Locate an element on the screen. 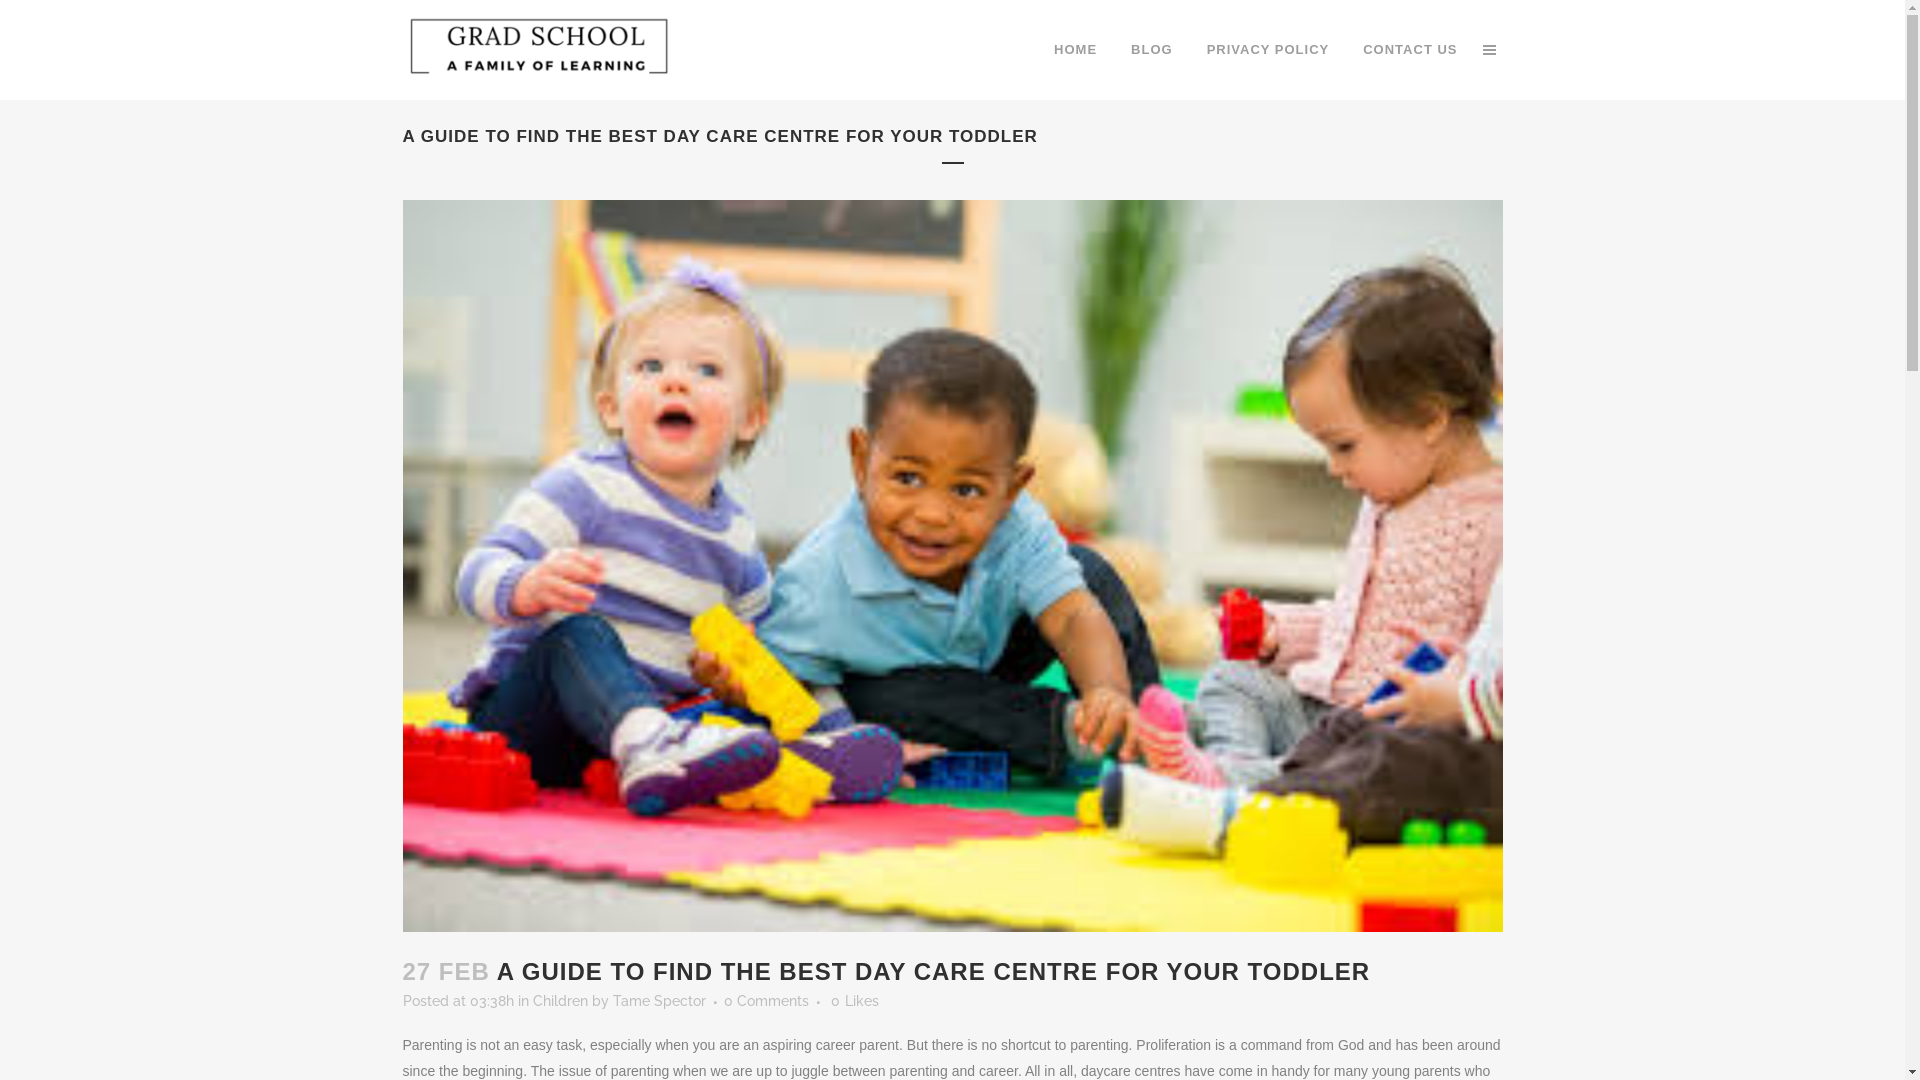 This screenshot has width=1920, height=1080. 0 Comments is located at coordinates (766, 1001).